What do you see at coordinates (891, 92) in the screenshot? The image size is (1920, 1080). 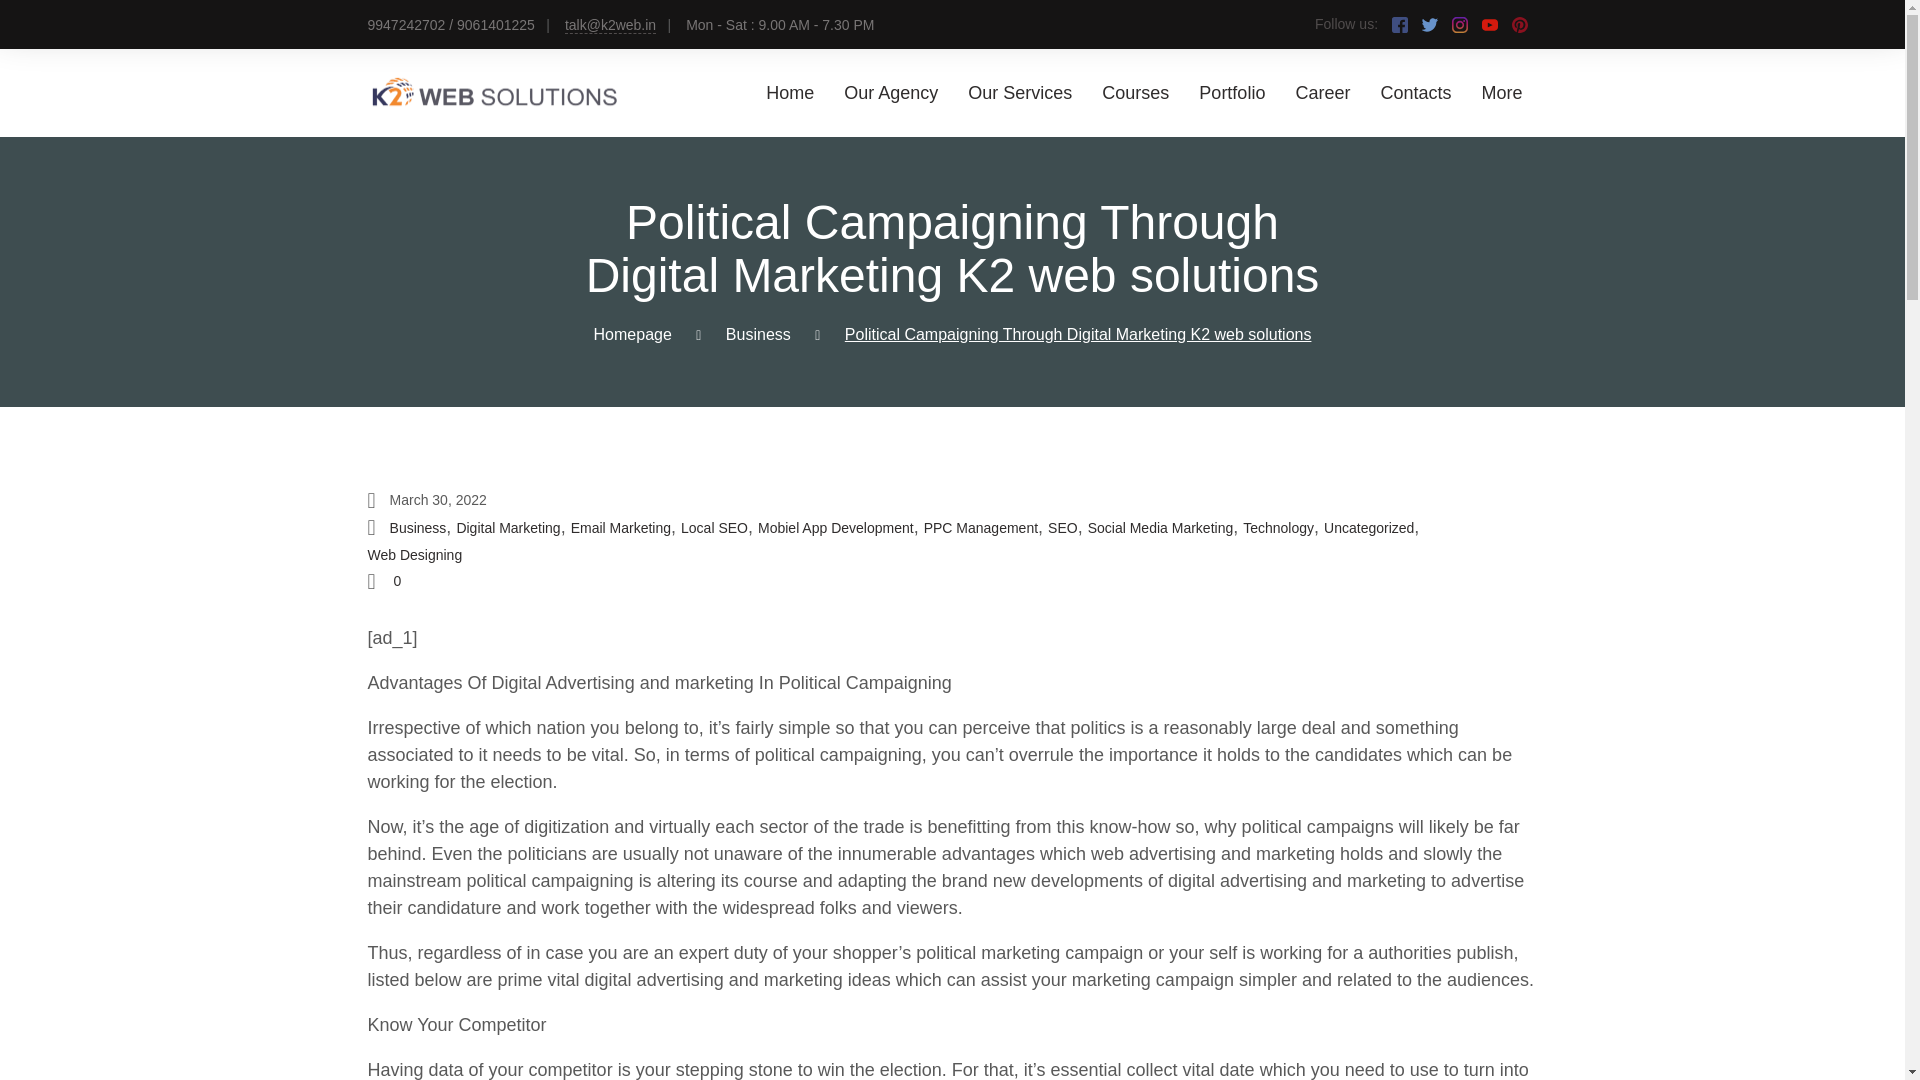 I see `Our Agency` at bounding box center [891, 92].